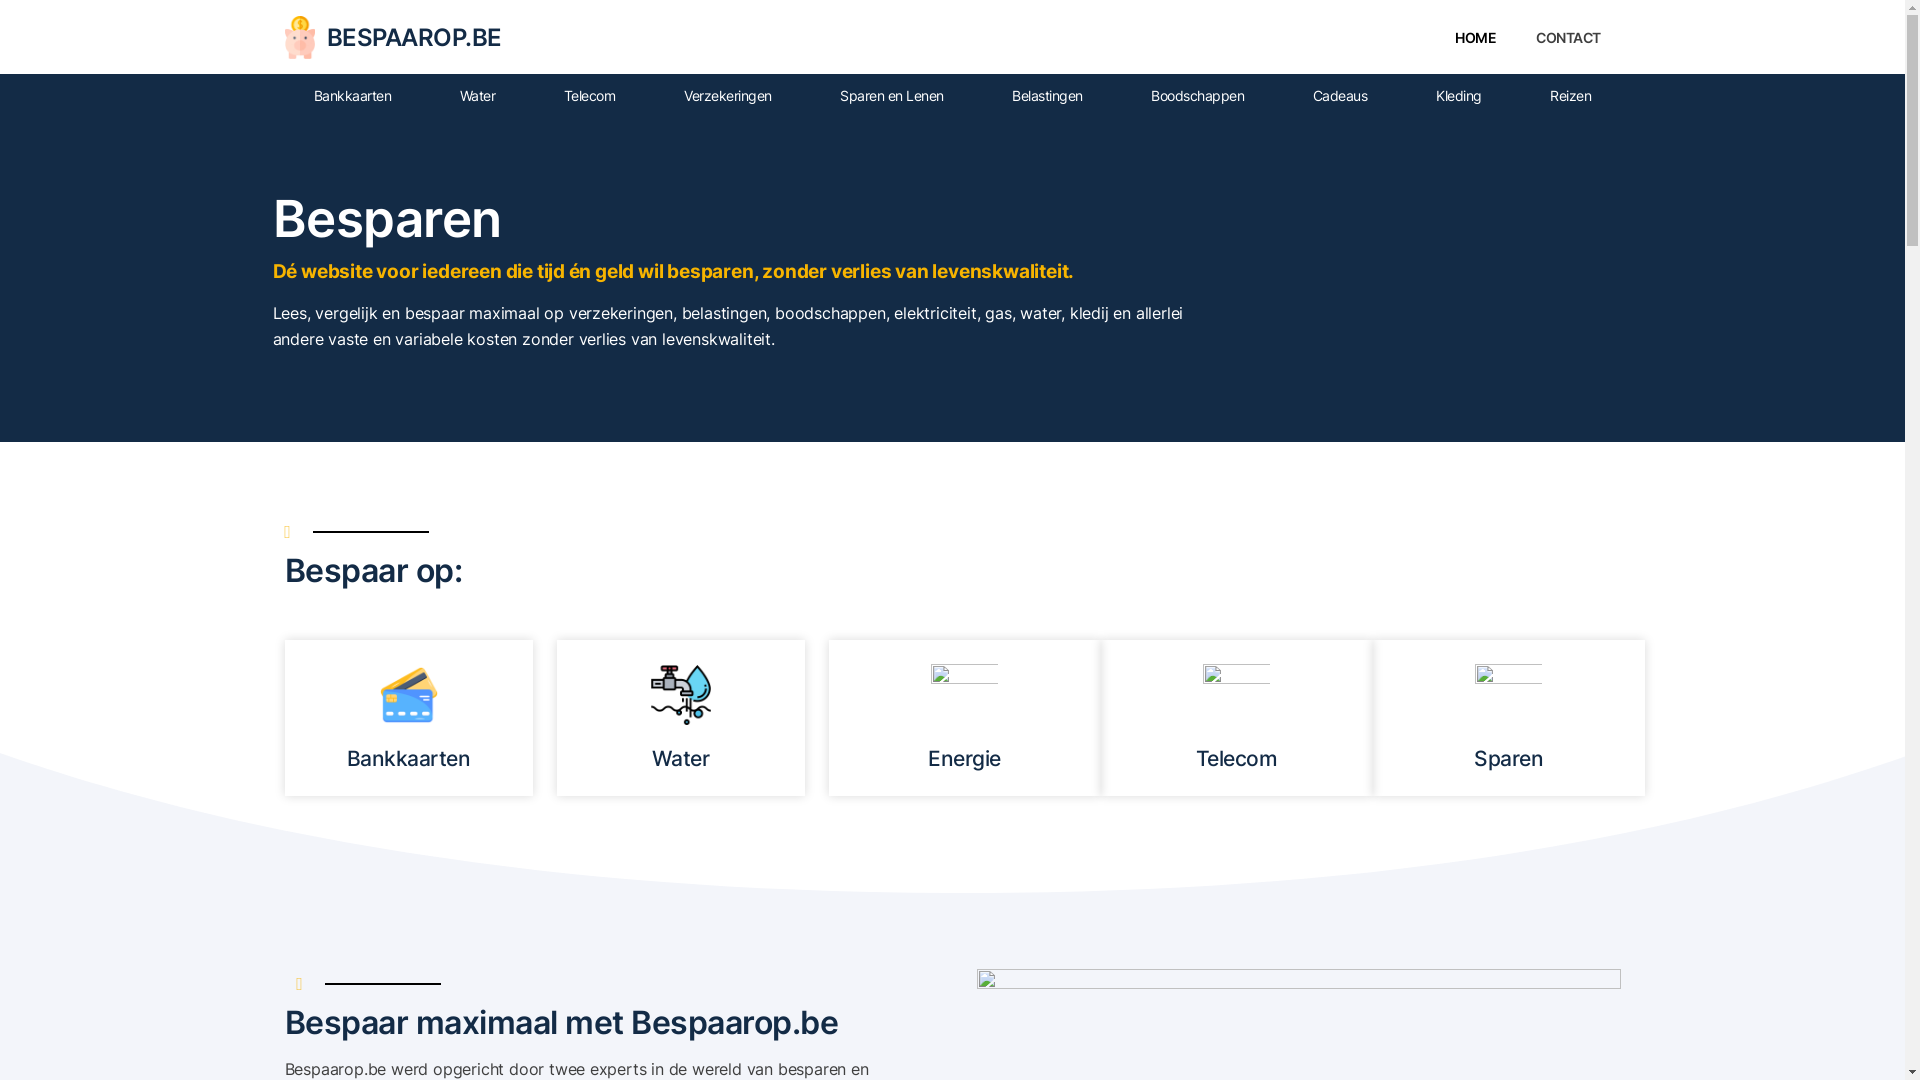 This screenshot has height=1080, width=1920. Describe the element at coordinates (728, 96) in the screenshot. I see `Verzekeringen` at that location.